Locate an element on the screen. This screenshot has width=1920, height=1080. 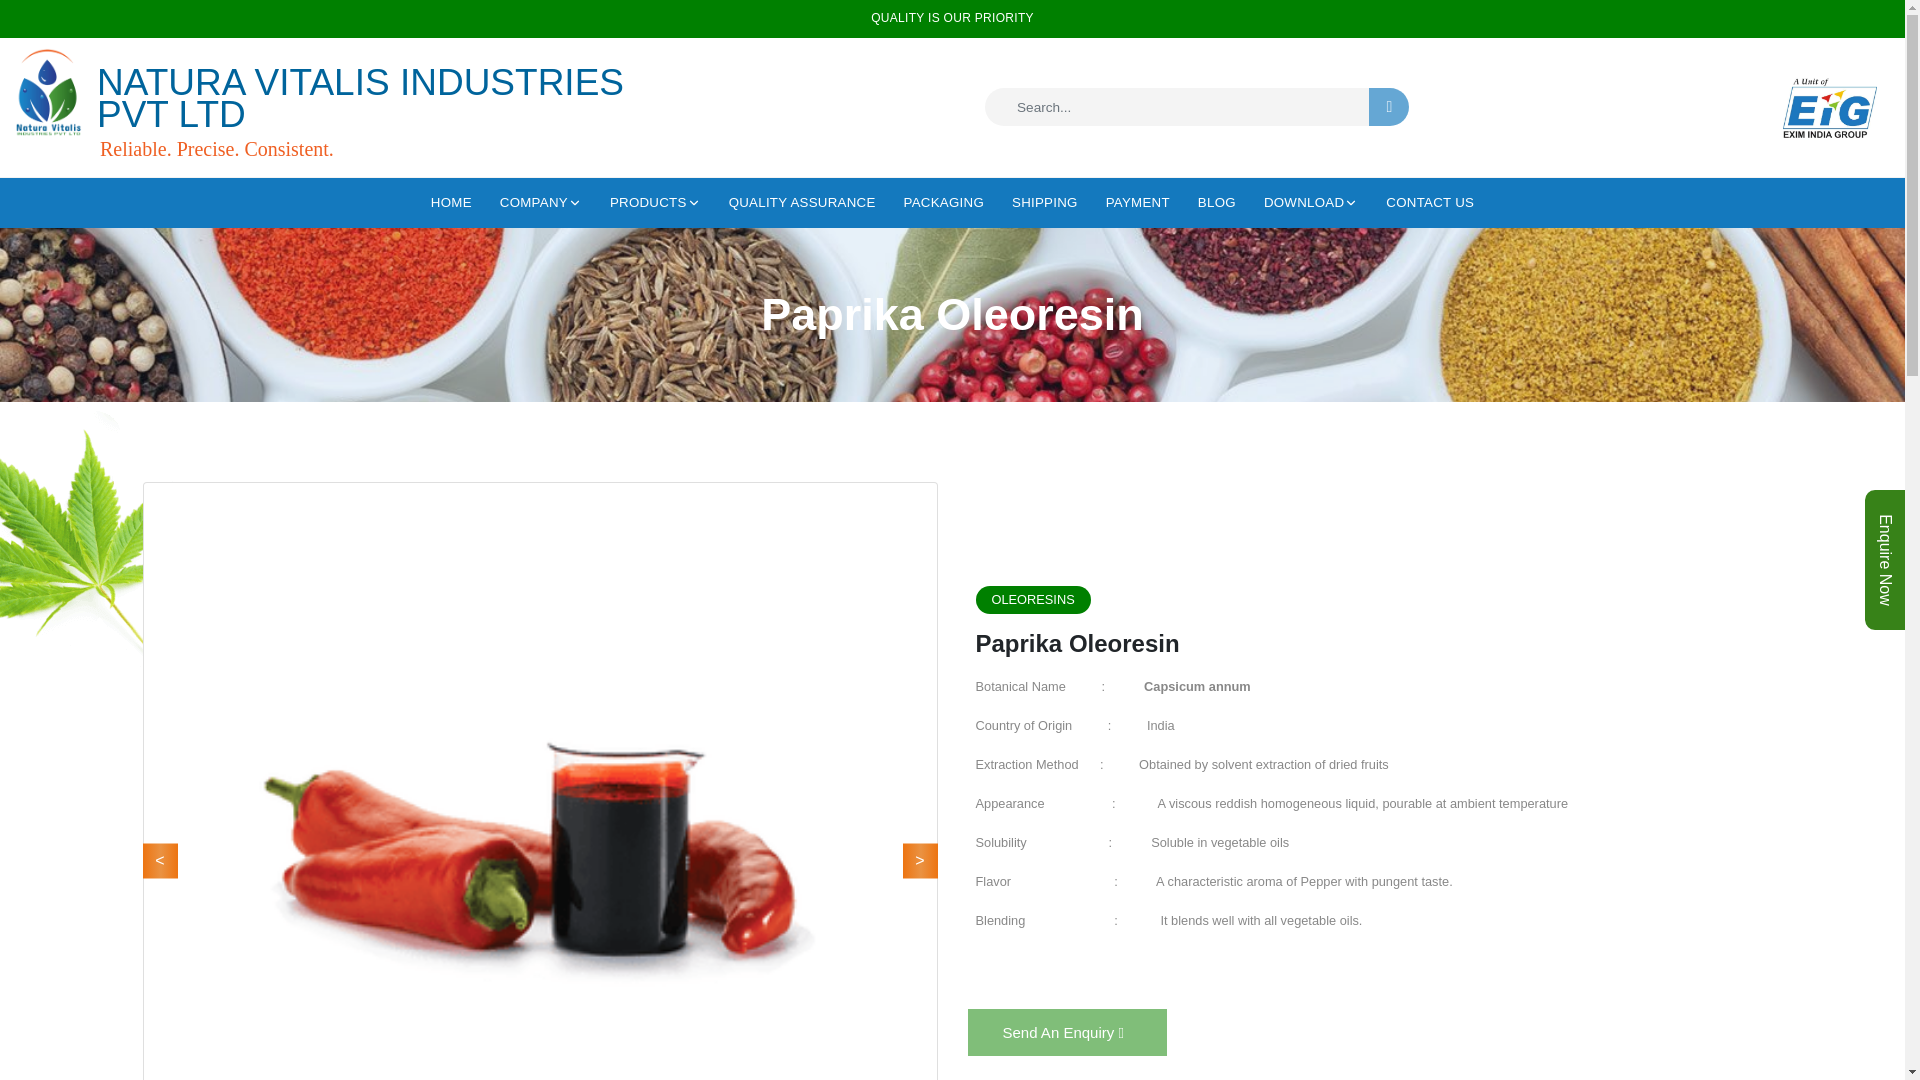
PRODUCTS is located at coordinates (655, 202).